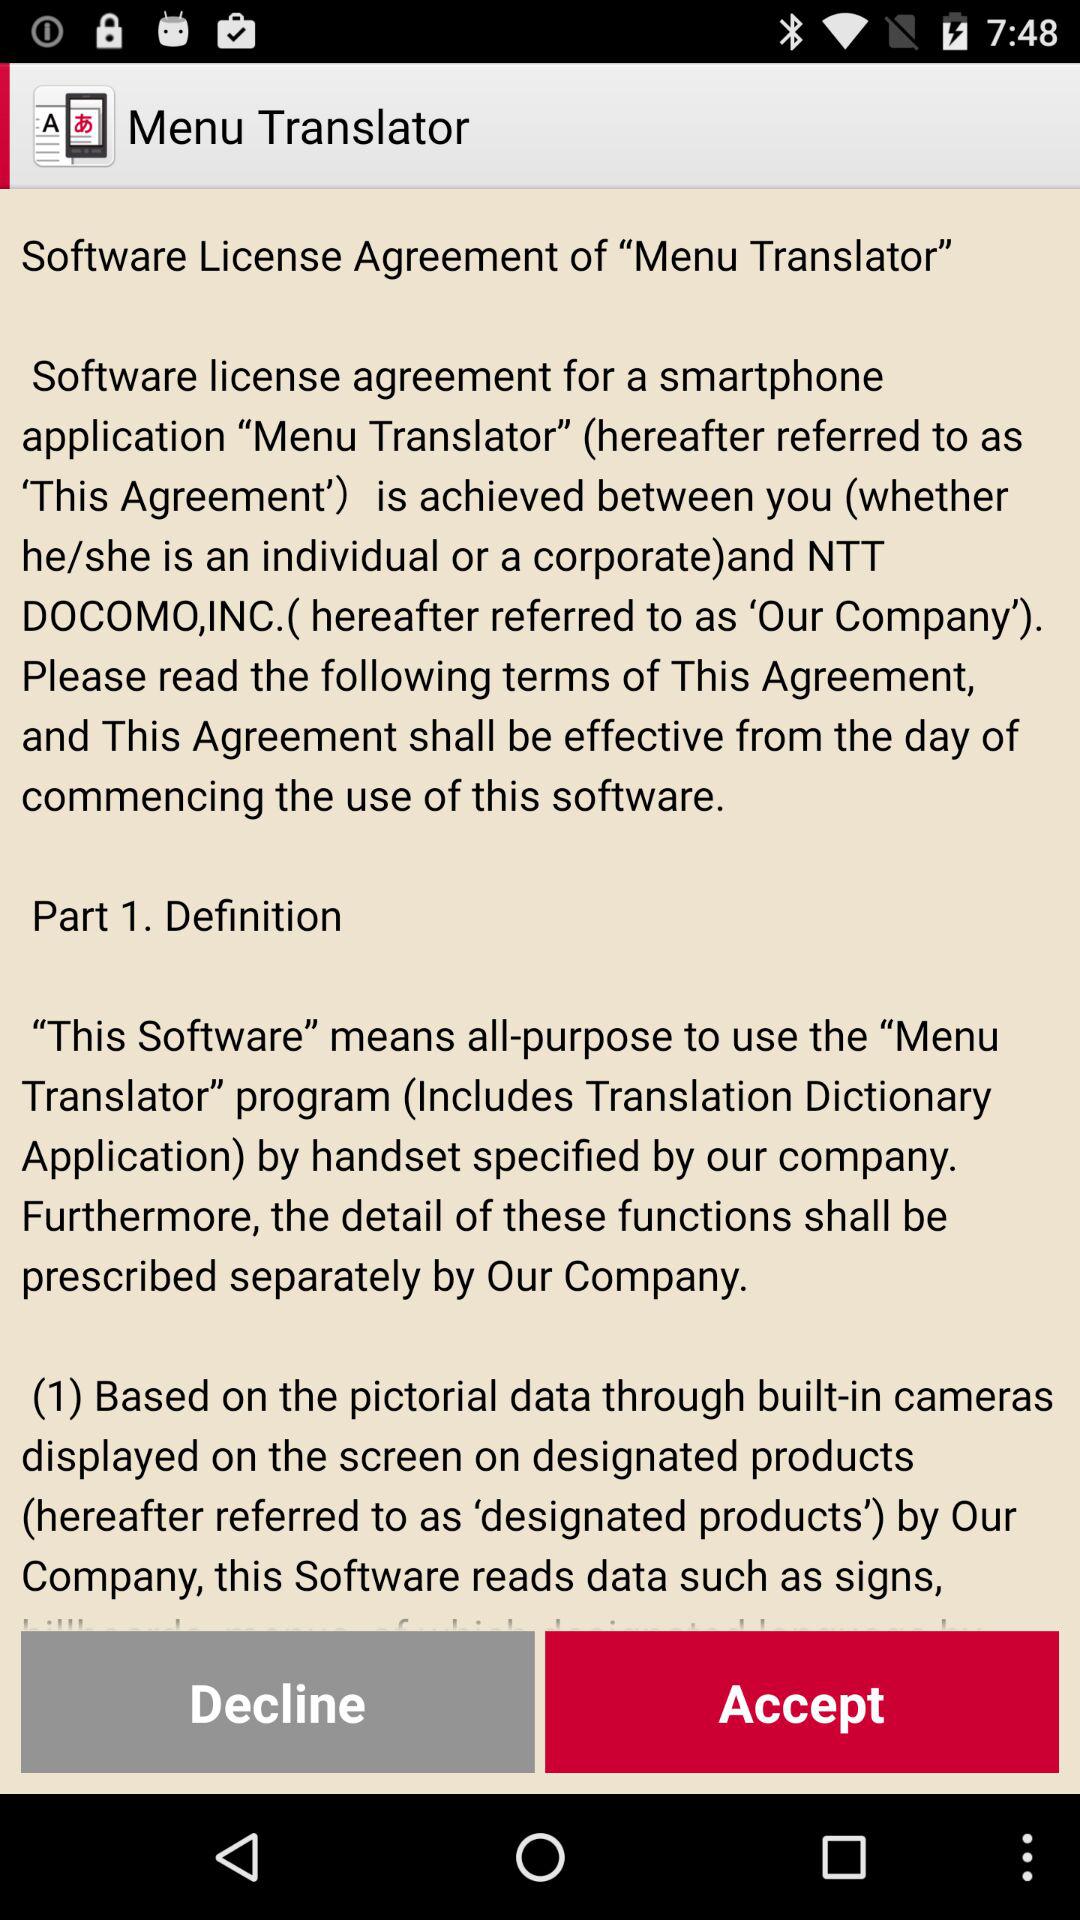 The image size is (1080, 1920). I want to click on scroll until accept icon, so click(802, 1702).